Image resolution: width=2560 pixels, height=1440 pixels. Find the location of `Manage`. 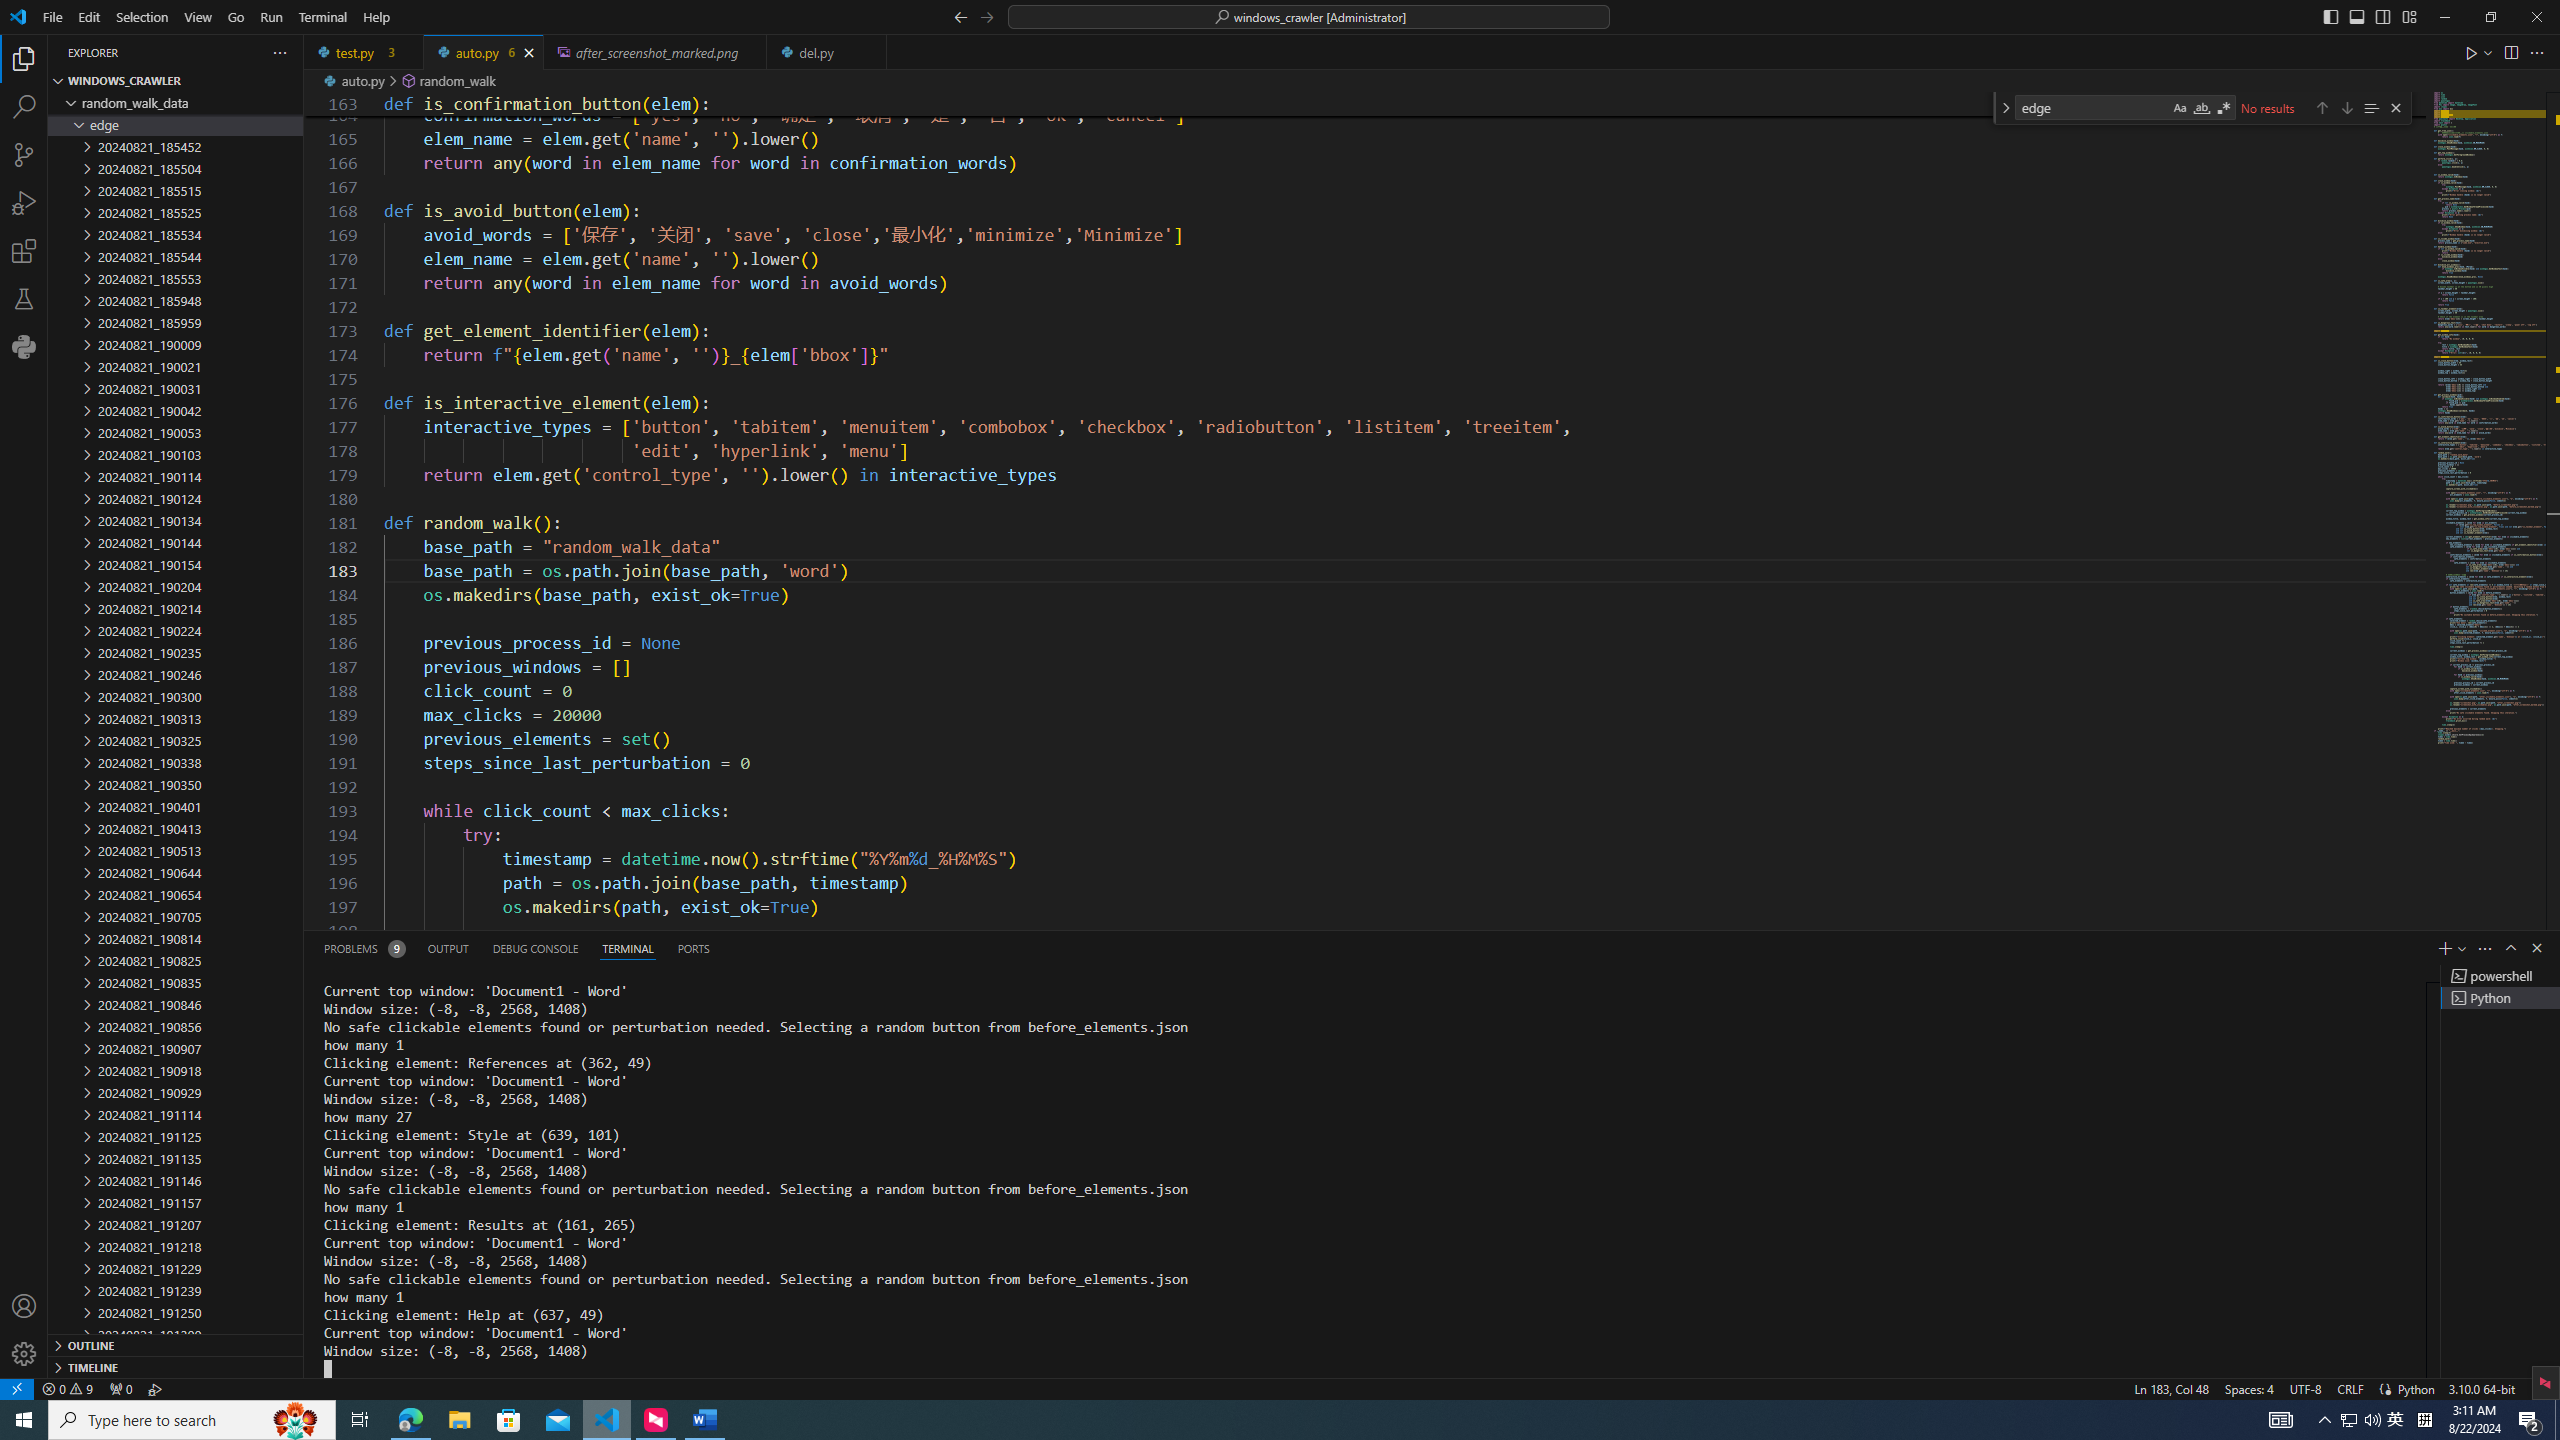

Manage is located at coordinates (24, 1354).